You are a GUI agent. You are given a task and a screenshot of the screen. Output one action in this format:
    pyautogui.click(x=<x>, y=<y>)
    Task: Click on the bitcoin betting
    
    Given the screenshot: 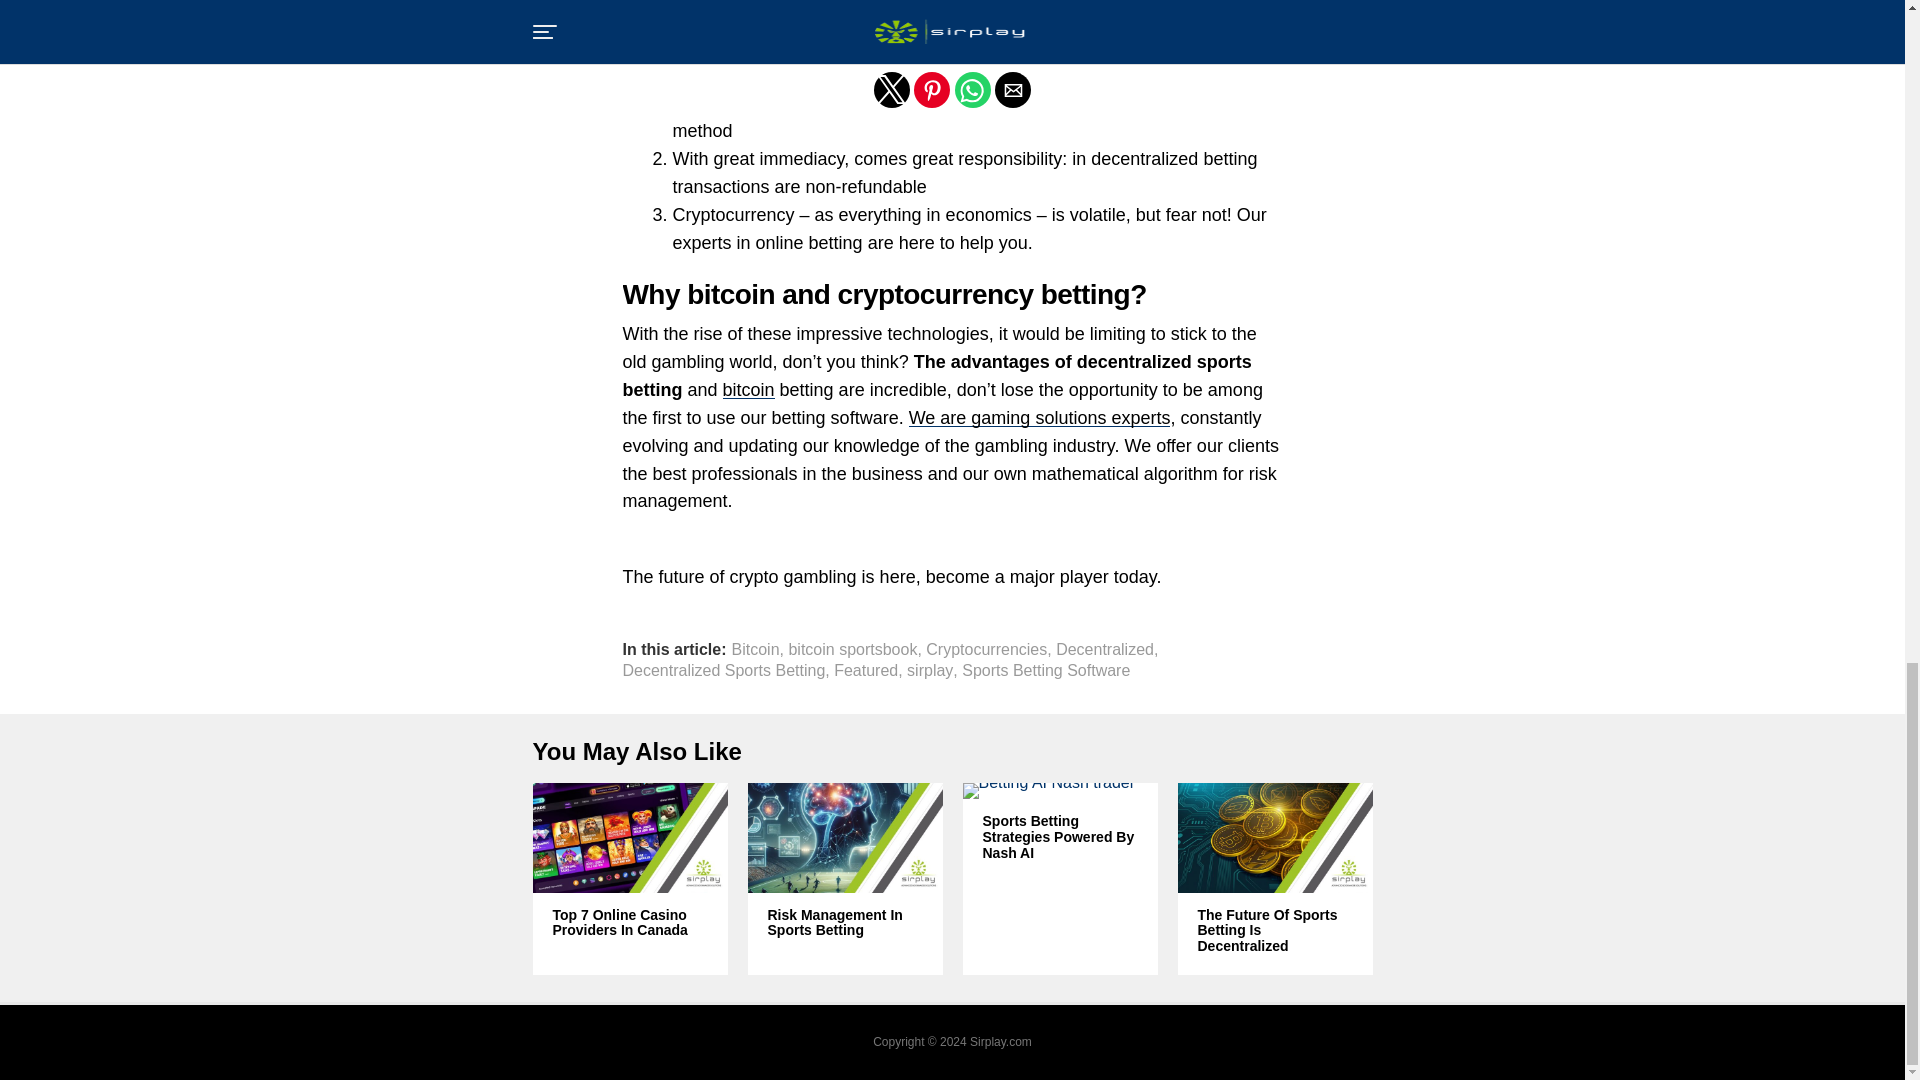 What is the action you would take?
    pyautogui.click(x=786, y=4)
    